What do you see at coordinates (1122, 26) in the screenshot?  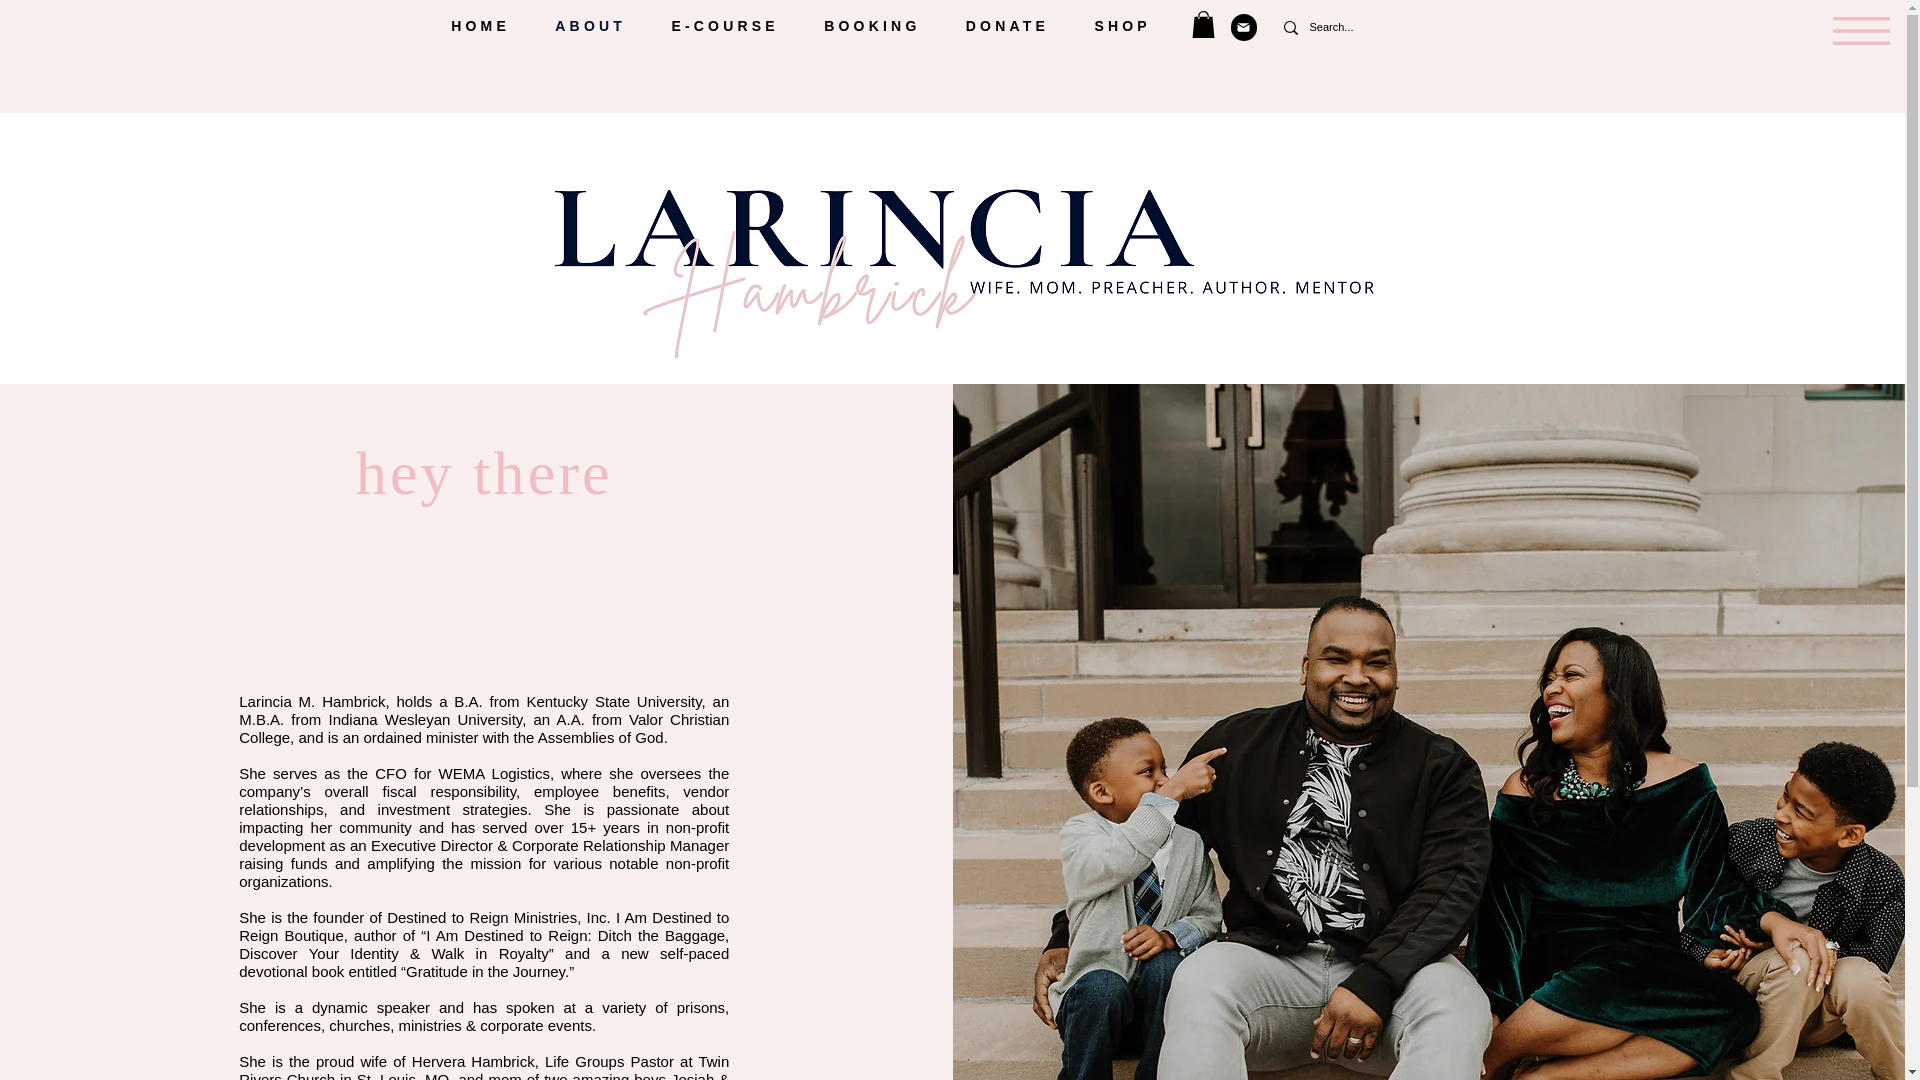 I see `SHOP` at bounding box center [1122, 26].